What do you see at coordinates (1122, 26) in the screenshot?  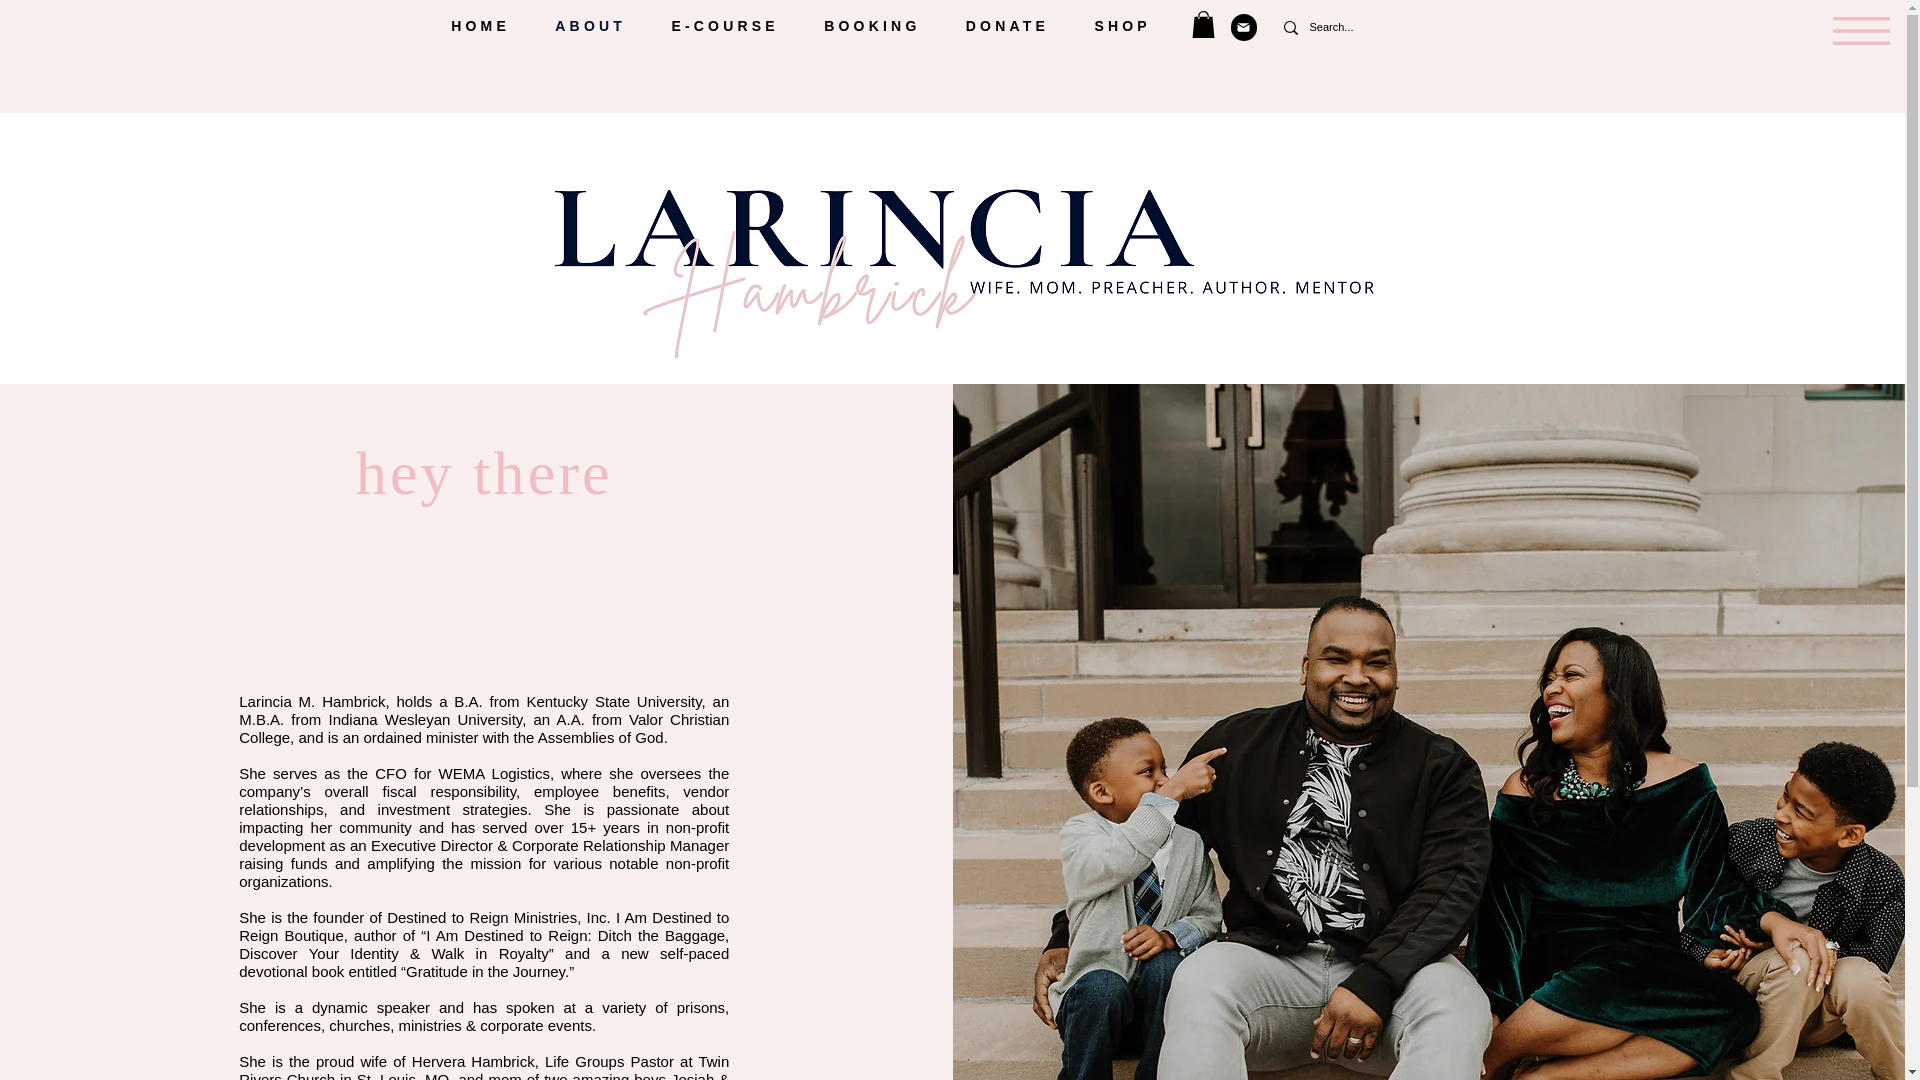 I see `SHOP` at bounding box center [1122, 26].